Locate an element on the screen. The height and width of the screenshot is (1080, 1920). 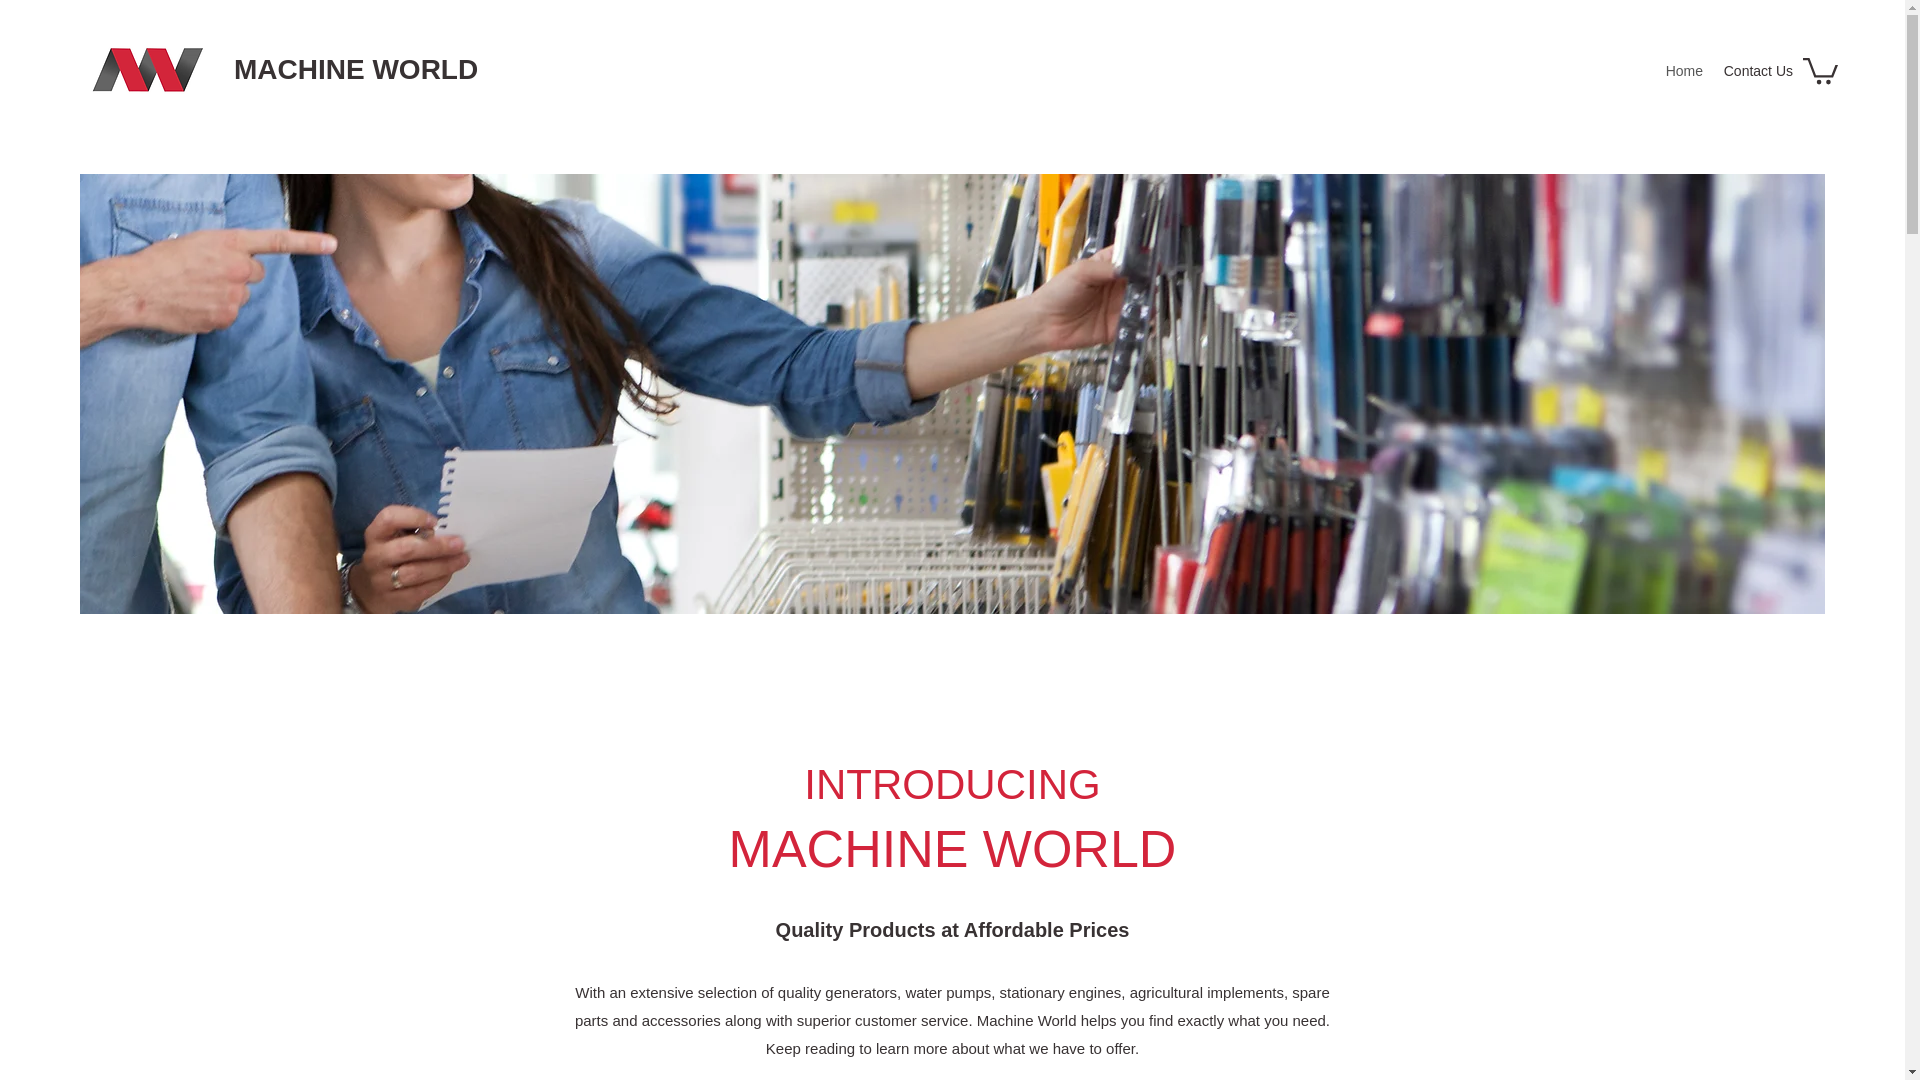
Contact Us is located at coordinates (1757, 71).